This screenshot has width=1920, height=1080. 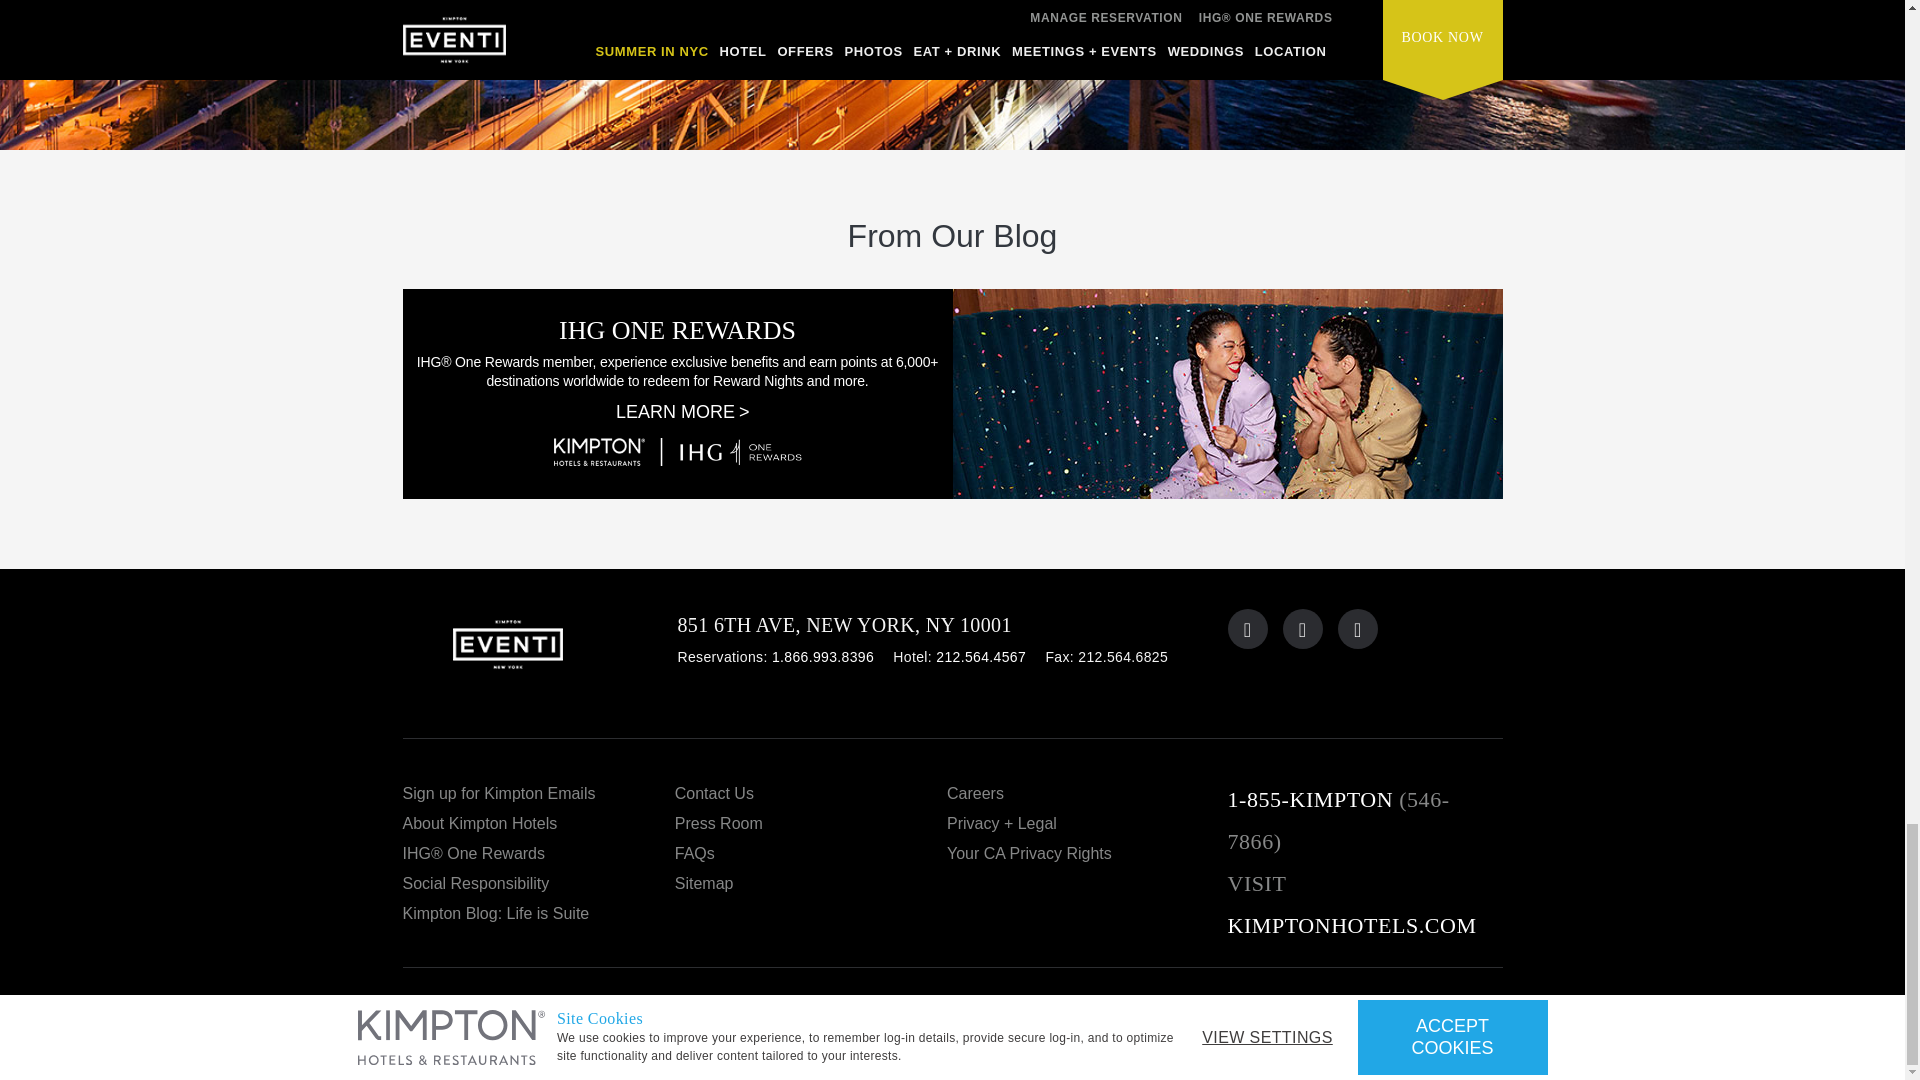 I want to click on Eventi Hotel on Instagram, so click(x=1358, y=629).